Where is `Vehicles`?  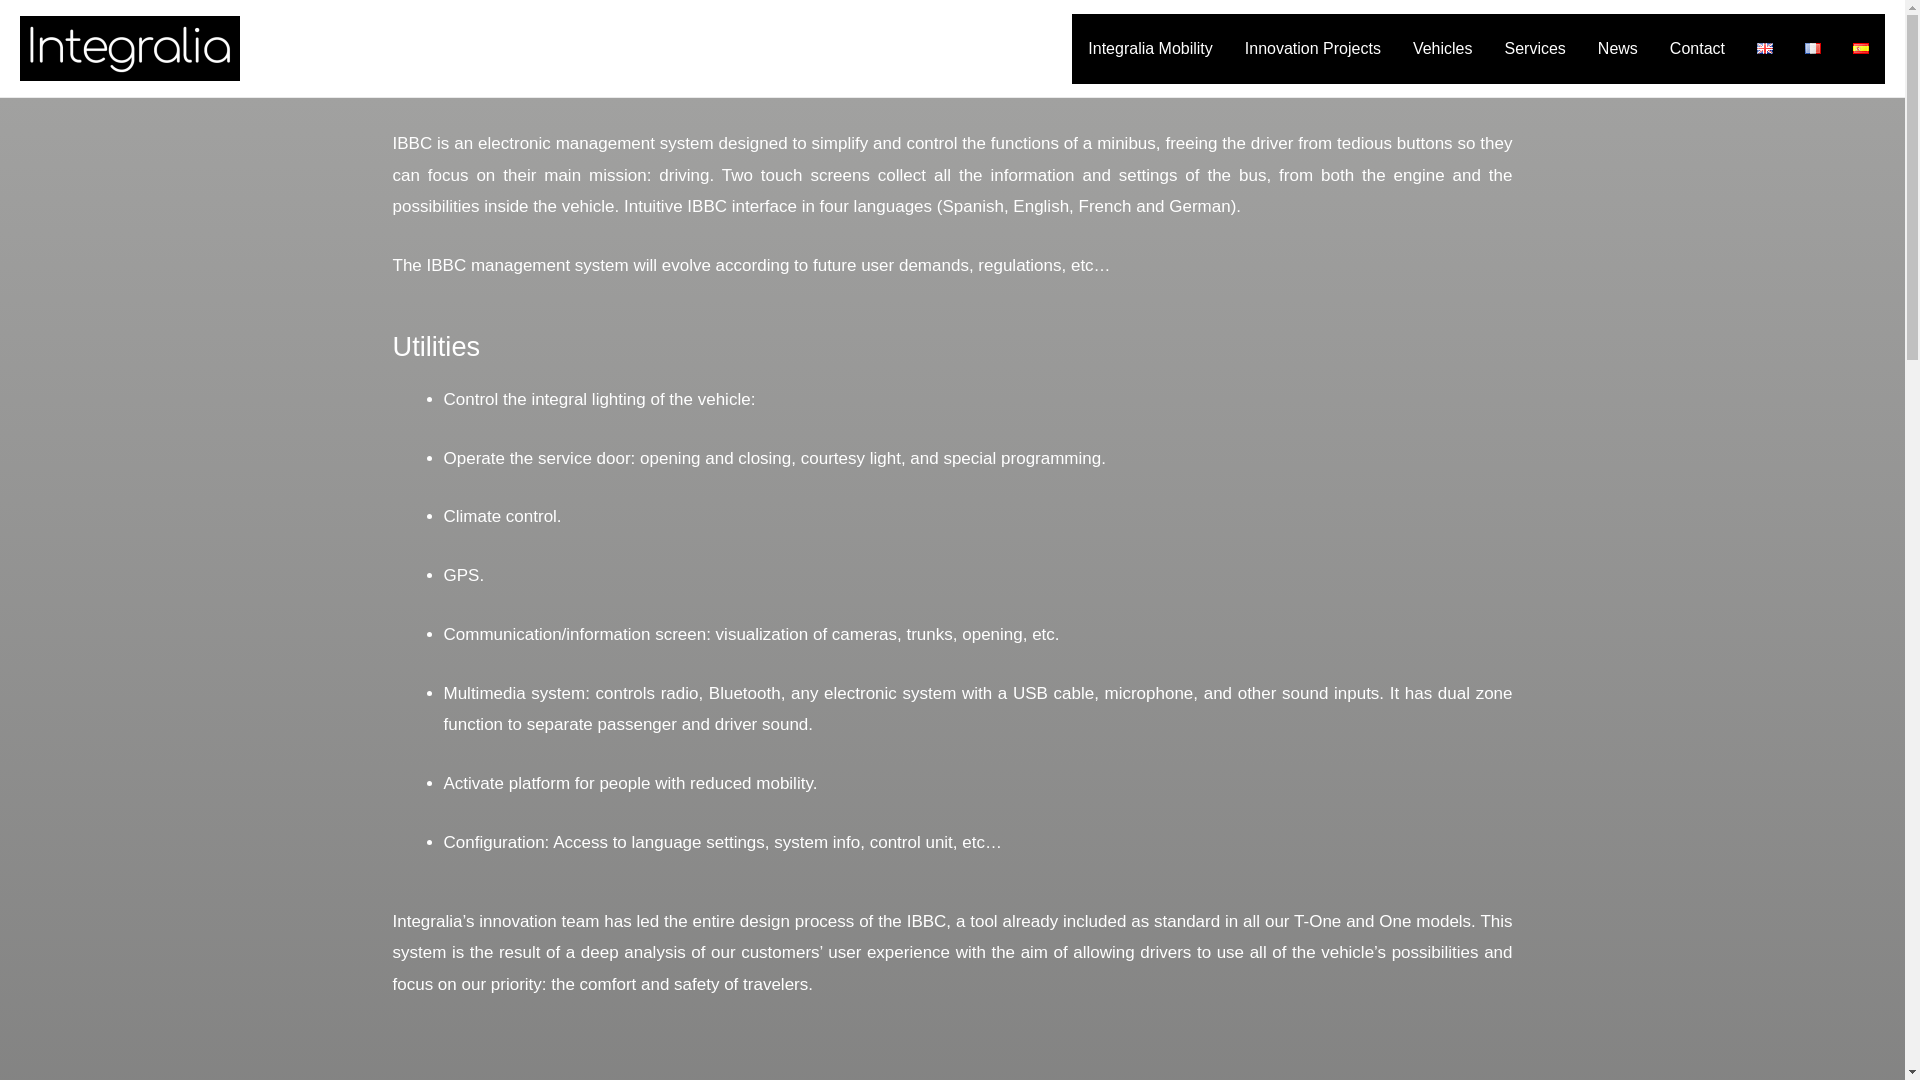
Vehicles is located at coordinates (1443, 49).